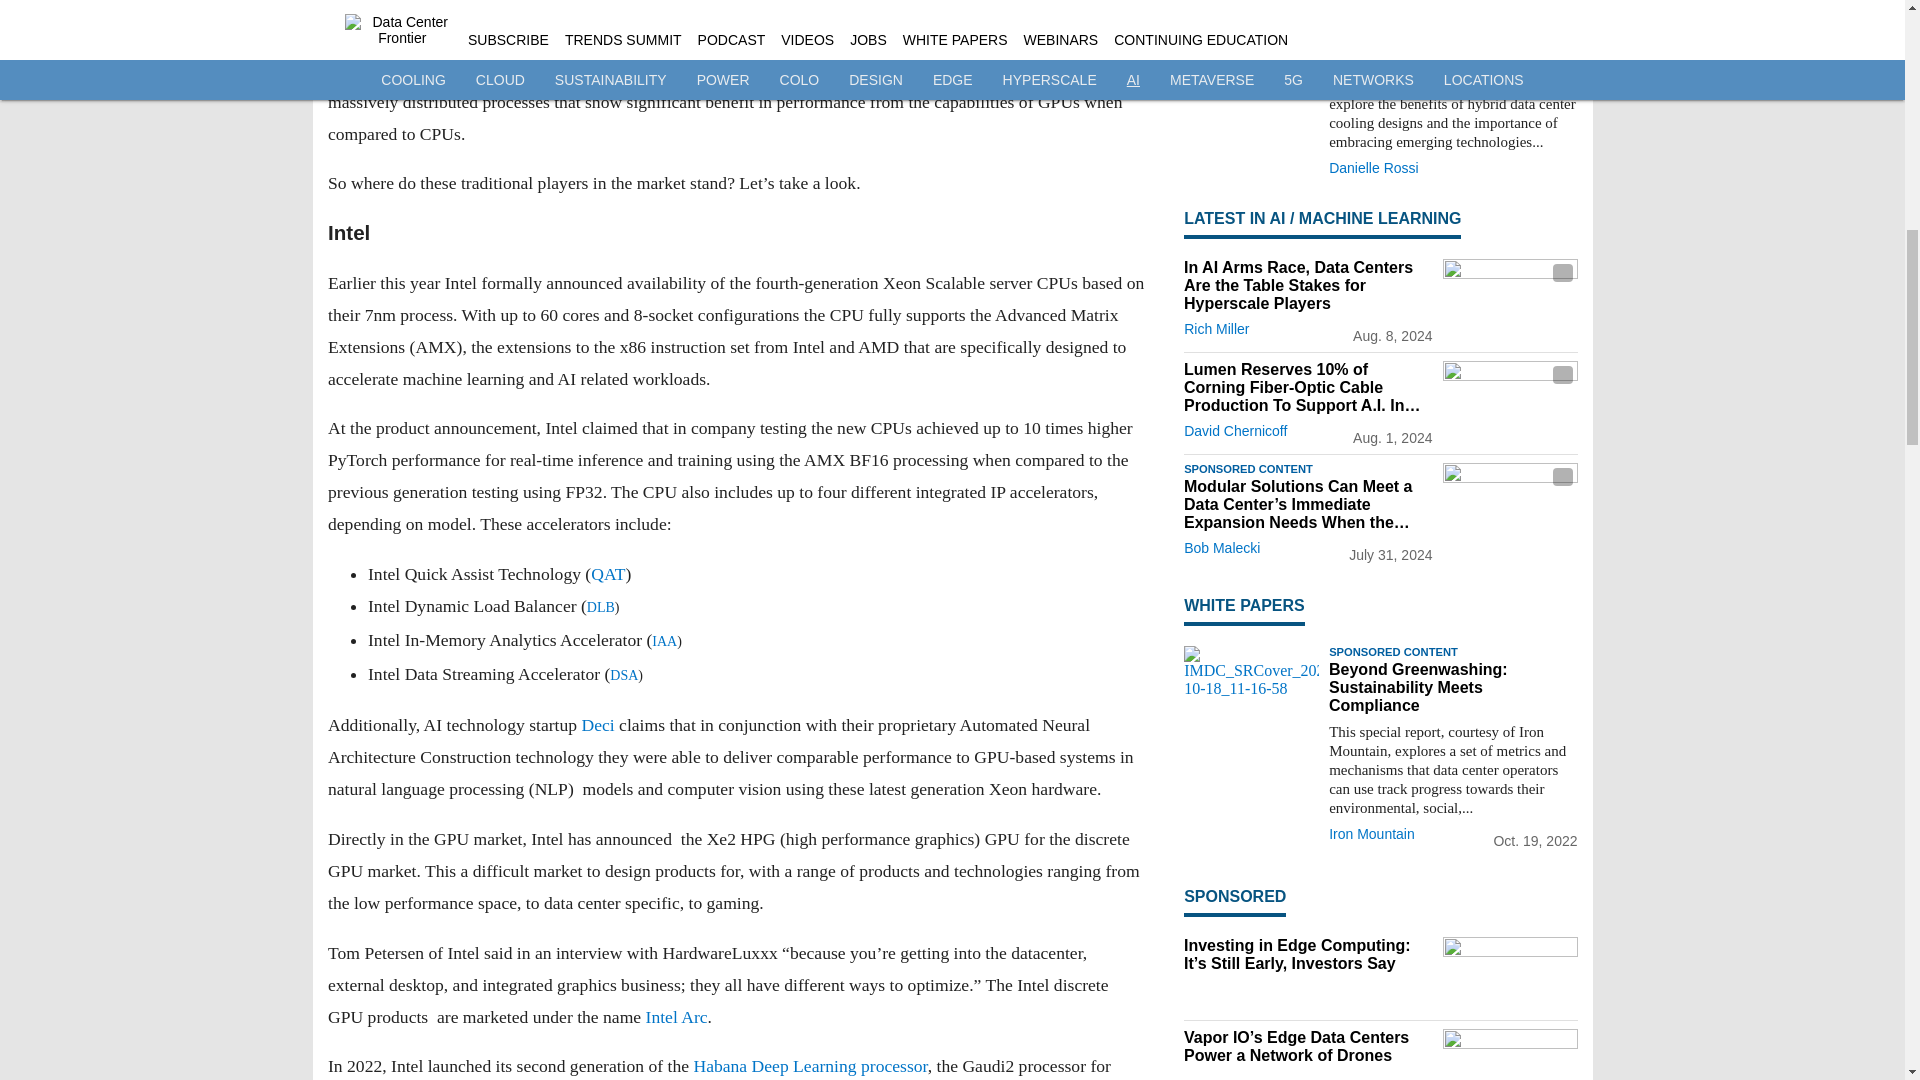  What do you see at coordinates (608, 574) in the screenshot?
I see `QAT` at bounding box center [608, 574].